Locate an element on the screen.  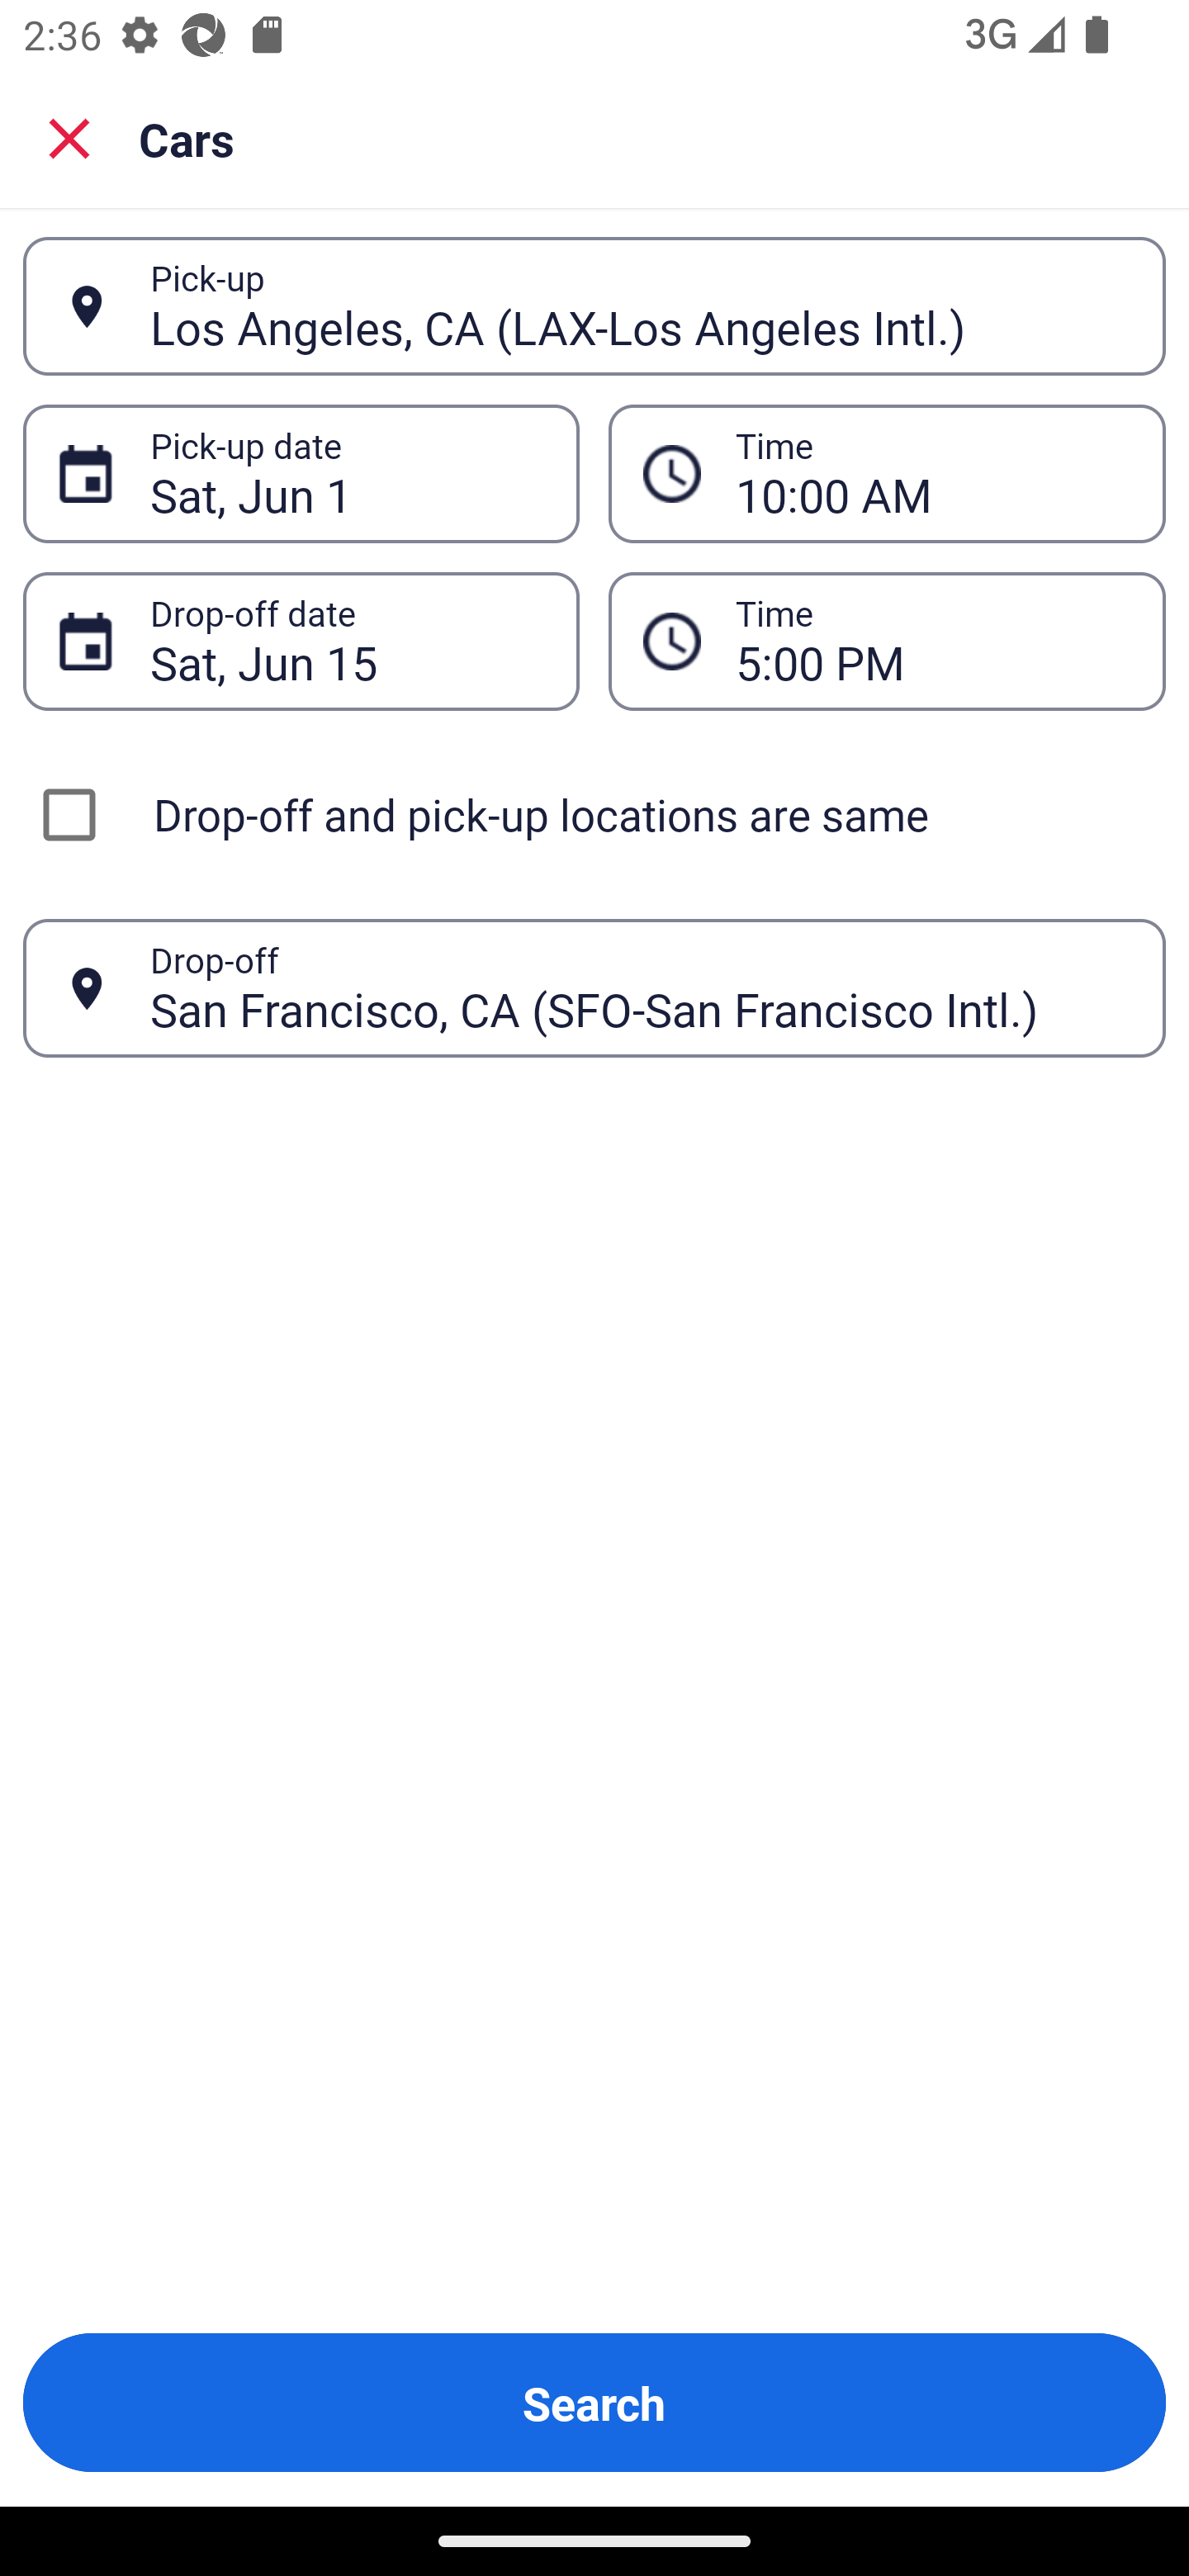
Search Button Search is located at coordinates (594, 2403).